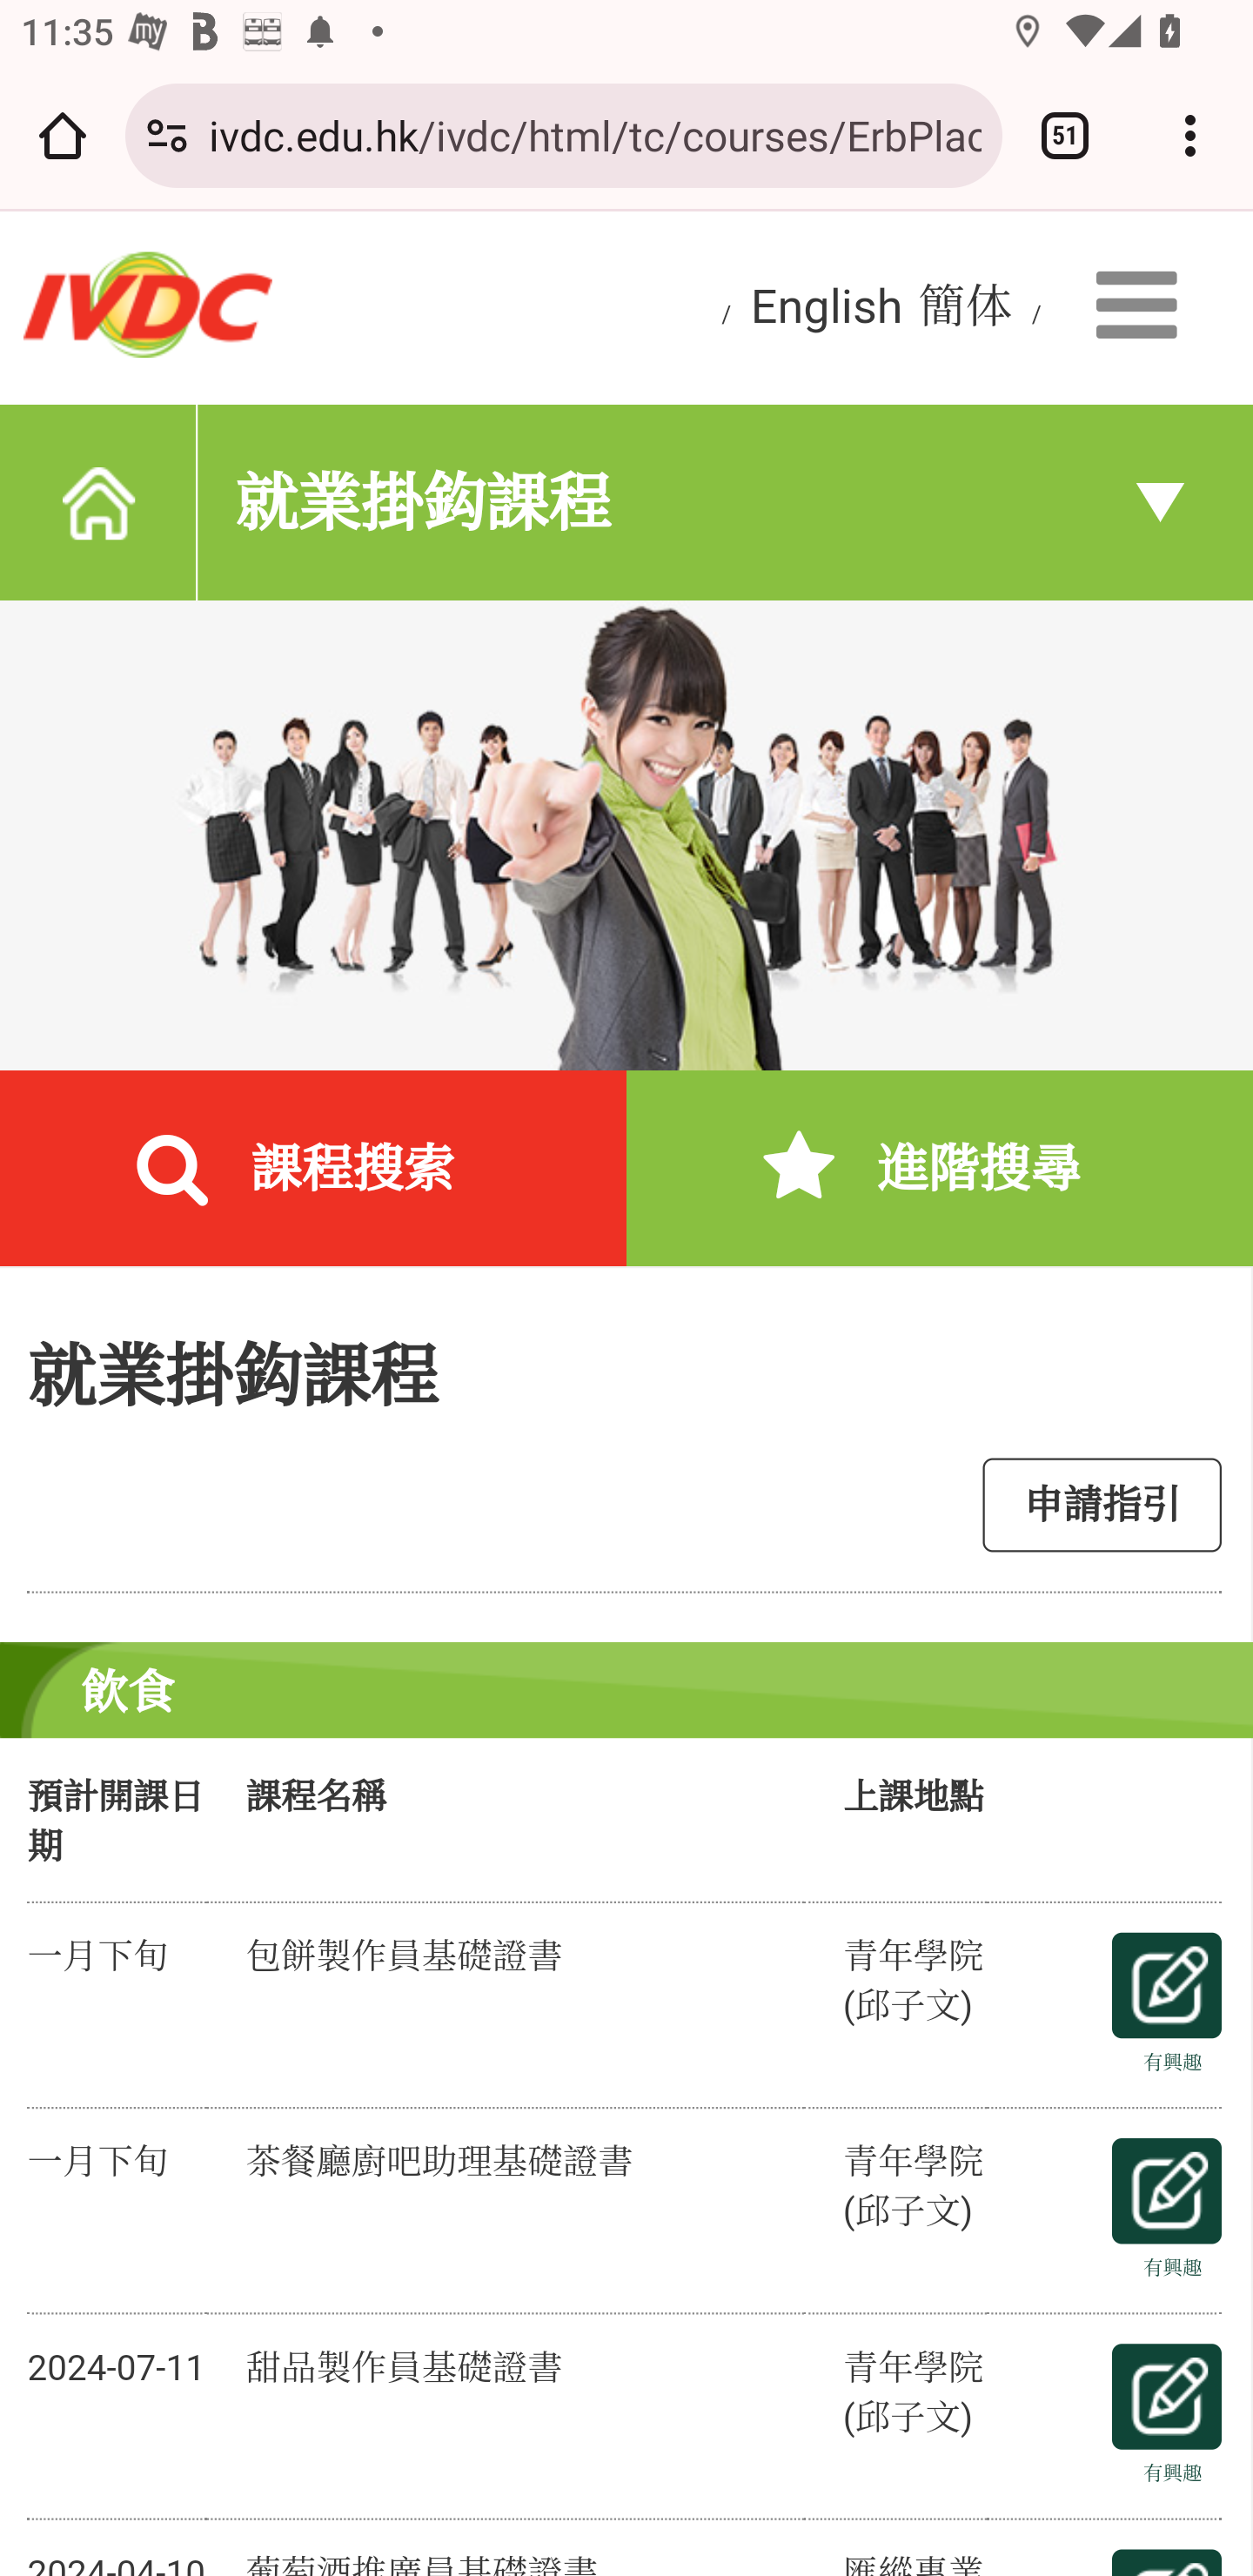 The height and width of the screenshot is (2576, 1253). What do you see at coordinates (827, 305) in the screenshot?
I see `English` at bounding box center [827, 305].